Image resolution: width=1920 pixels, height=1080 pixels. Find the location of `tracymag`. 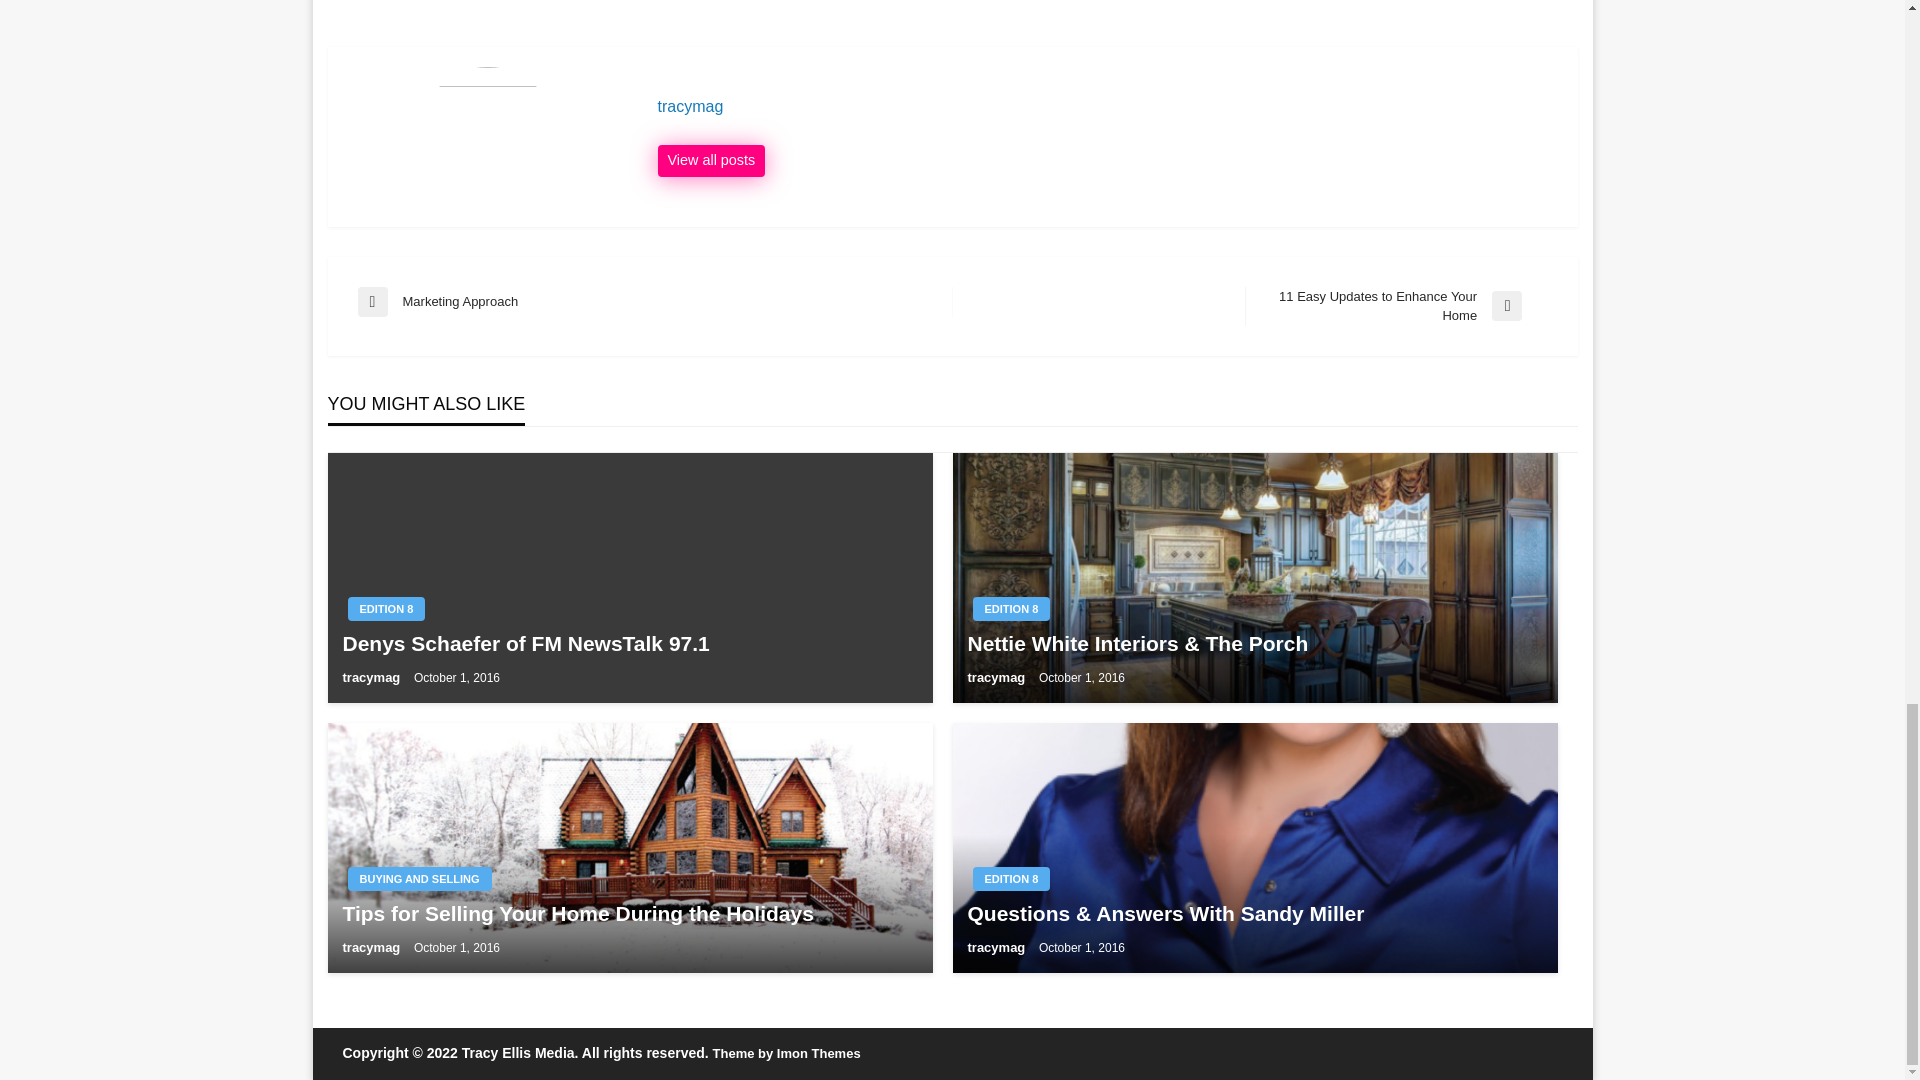

tracymag is located at coordinates (998, 676).